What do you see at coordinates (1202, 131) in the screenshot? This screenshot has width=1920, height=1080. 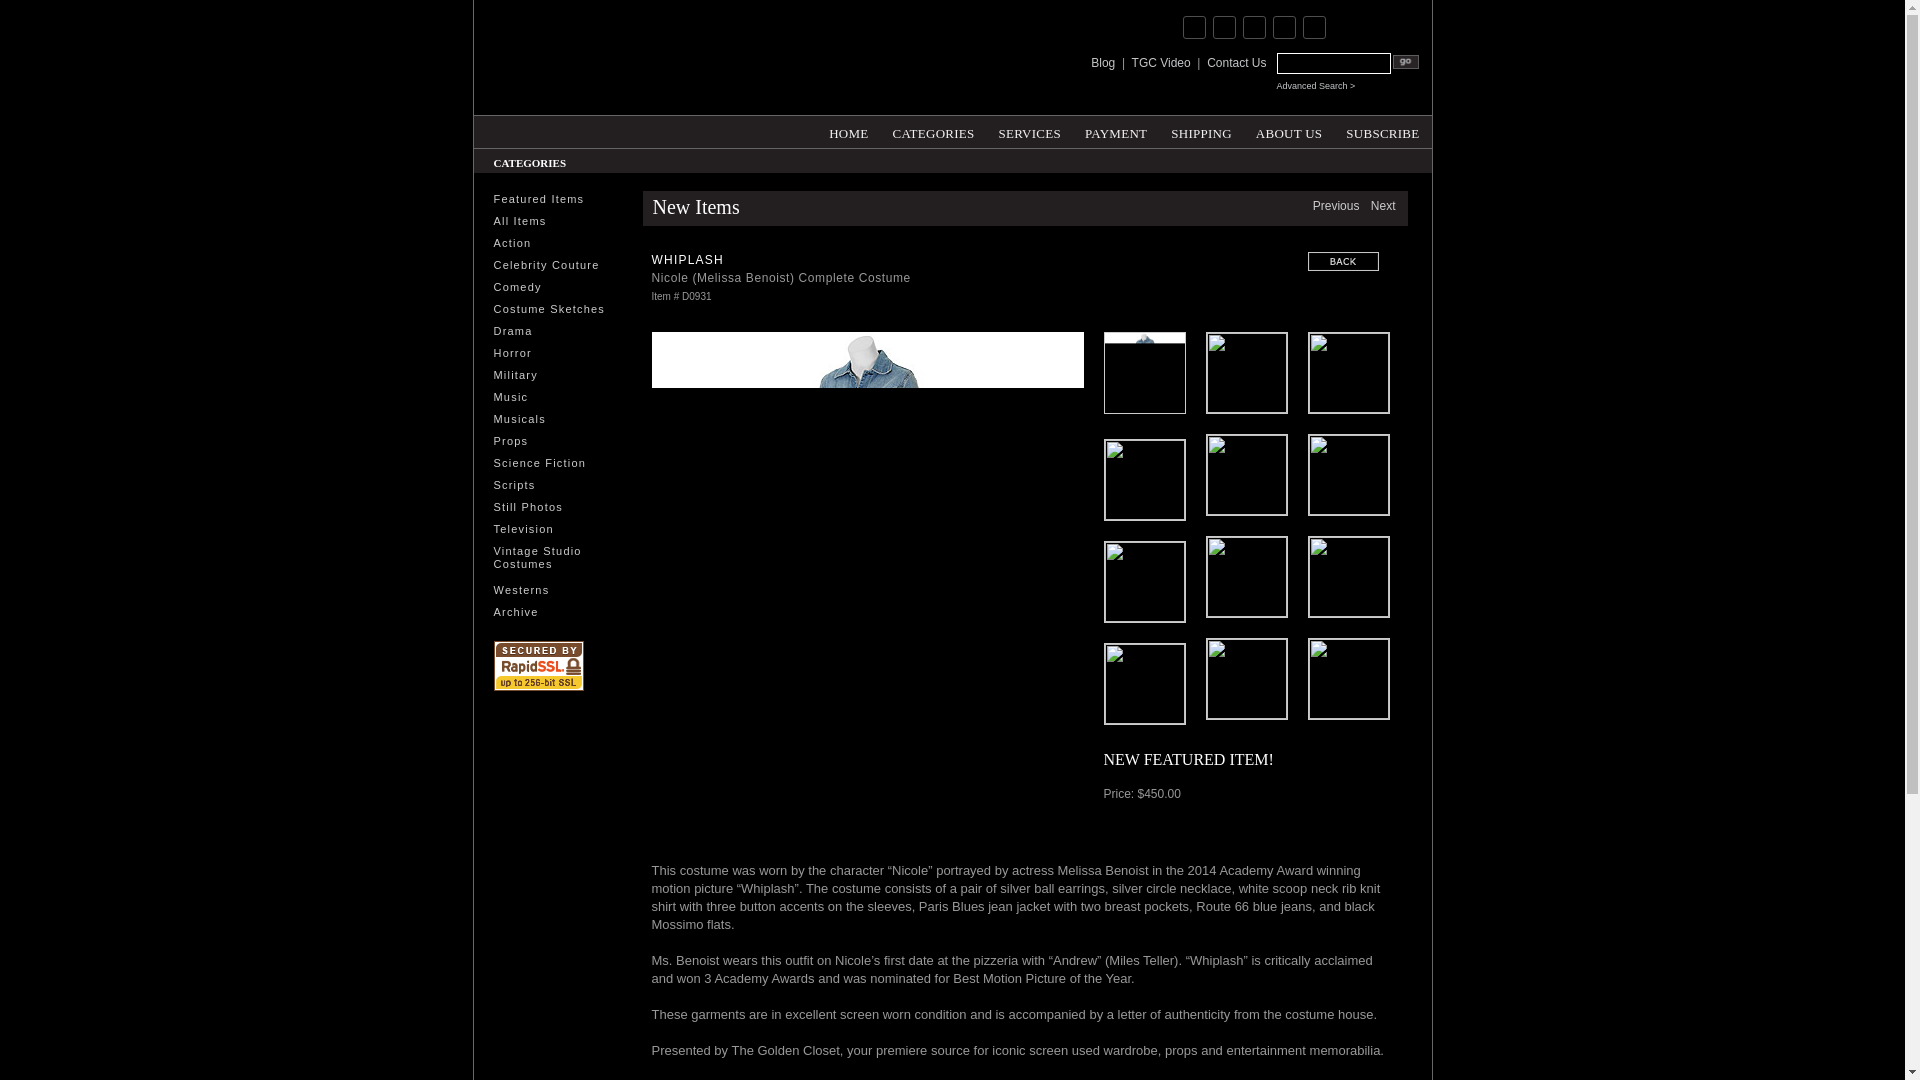 I see `SHIPPING` at bounding box center [1202, 131].